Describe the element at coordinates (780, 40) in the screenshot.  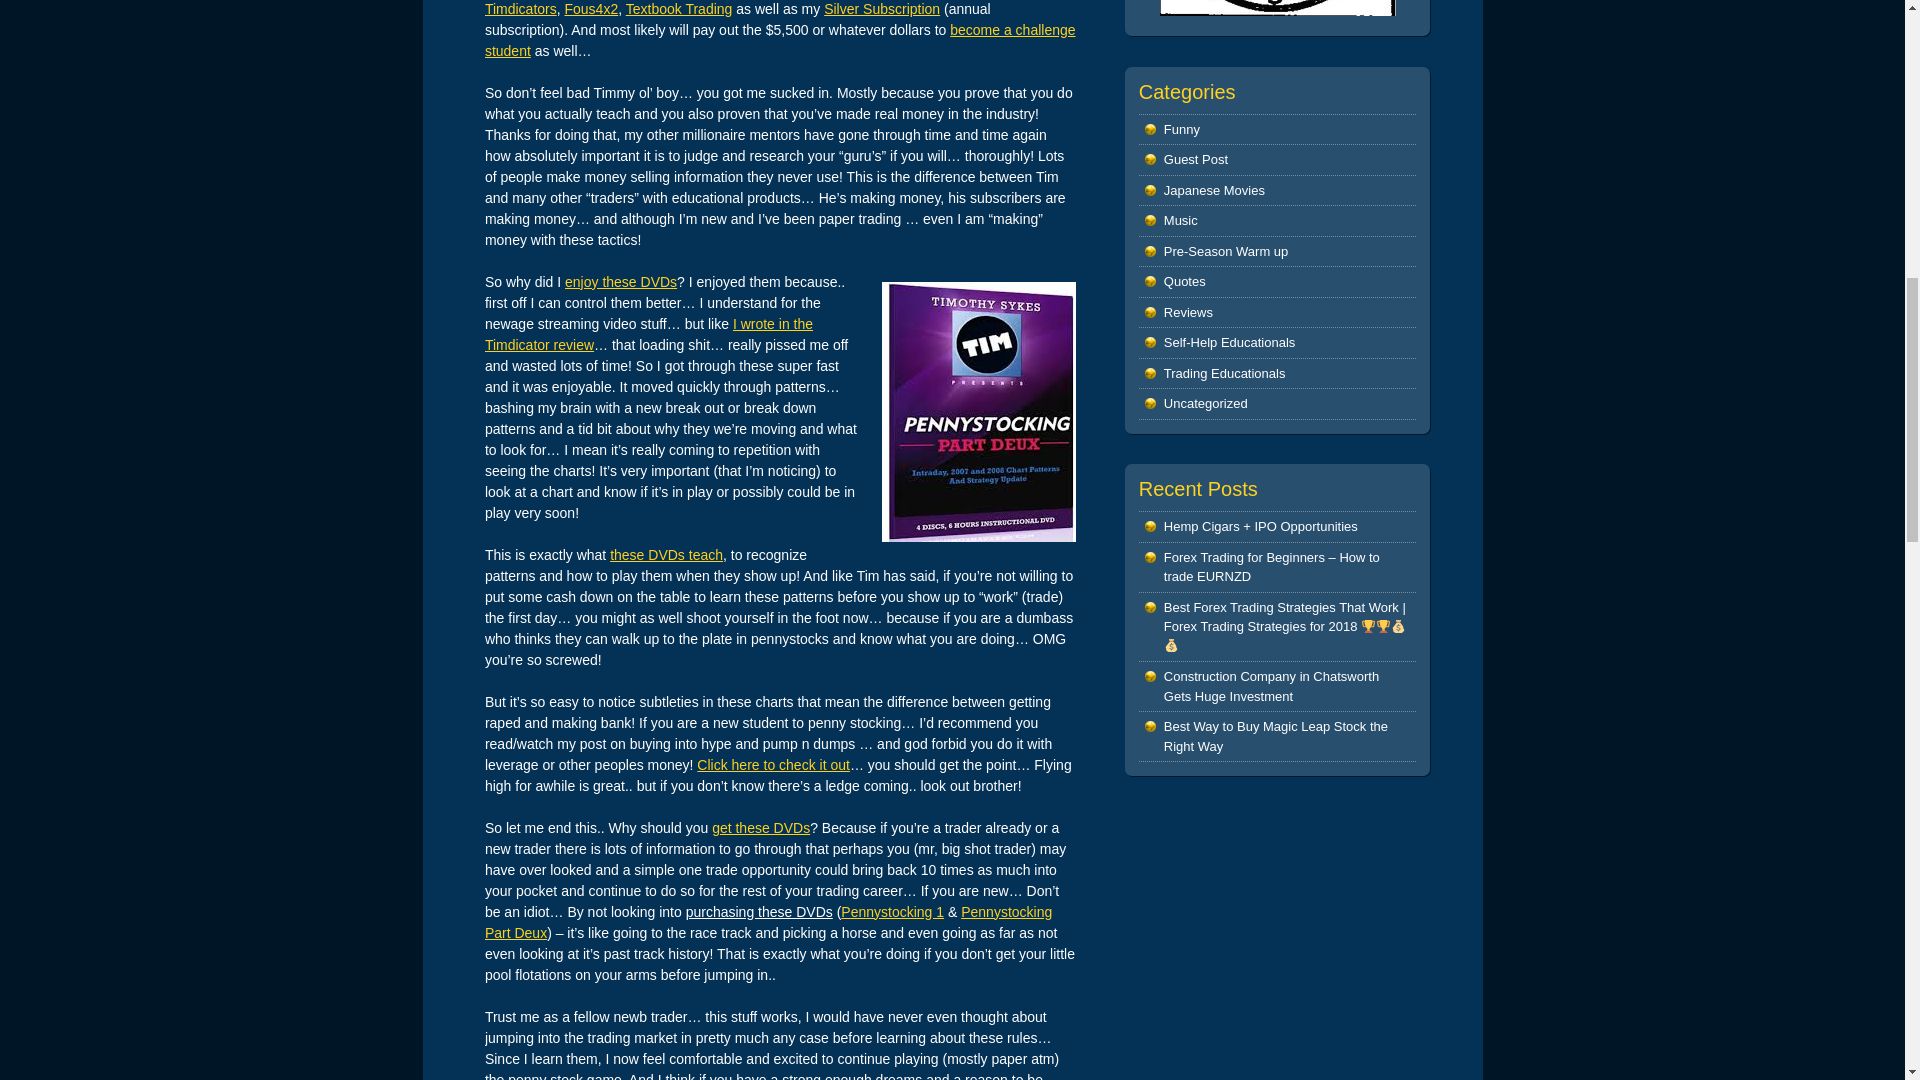
I see `become a challenge student` at that location.